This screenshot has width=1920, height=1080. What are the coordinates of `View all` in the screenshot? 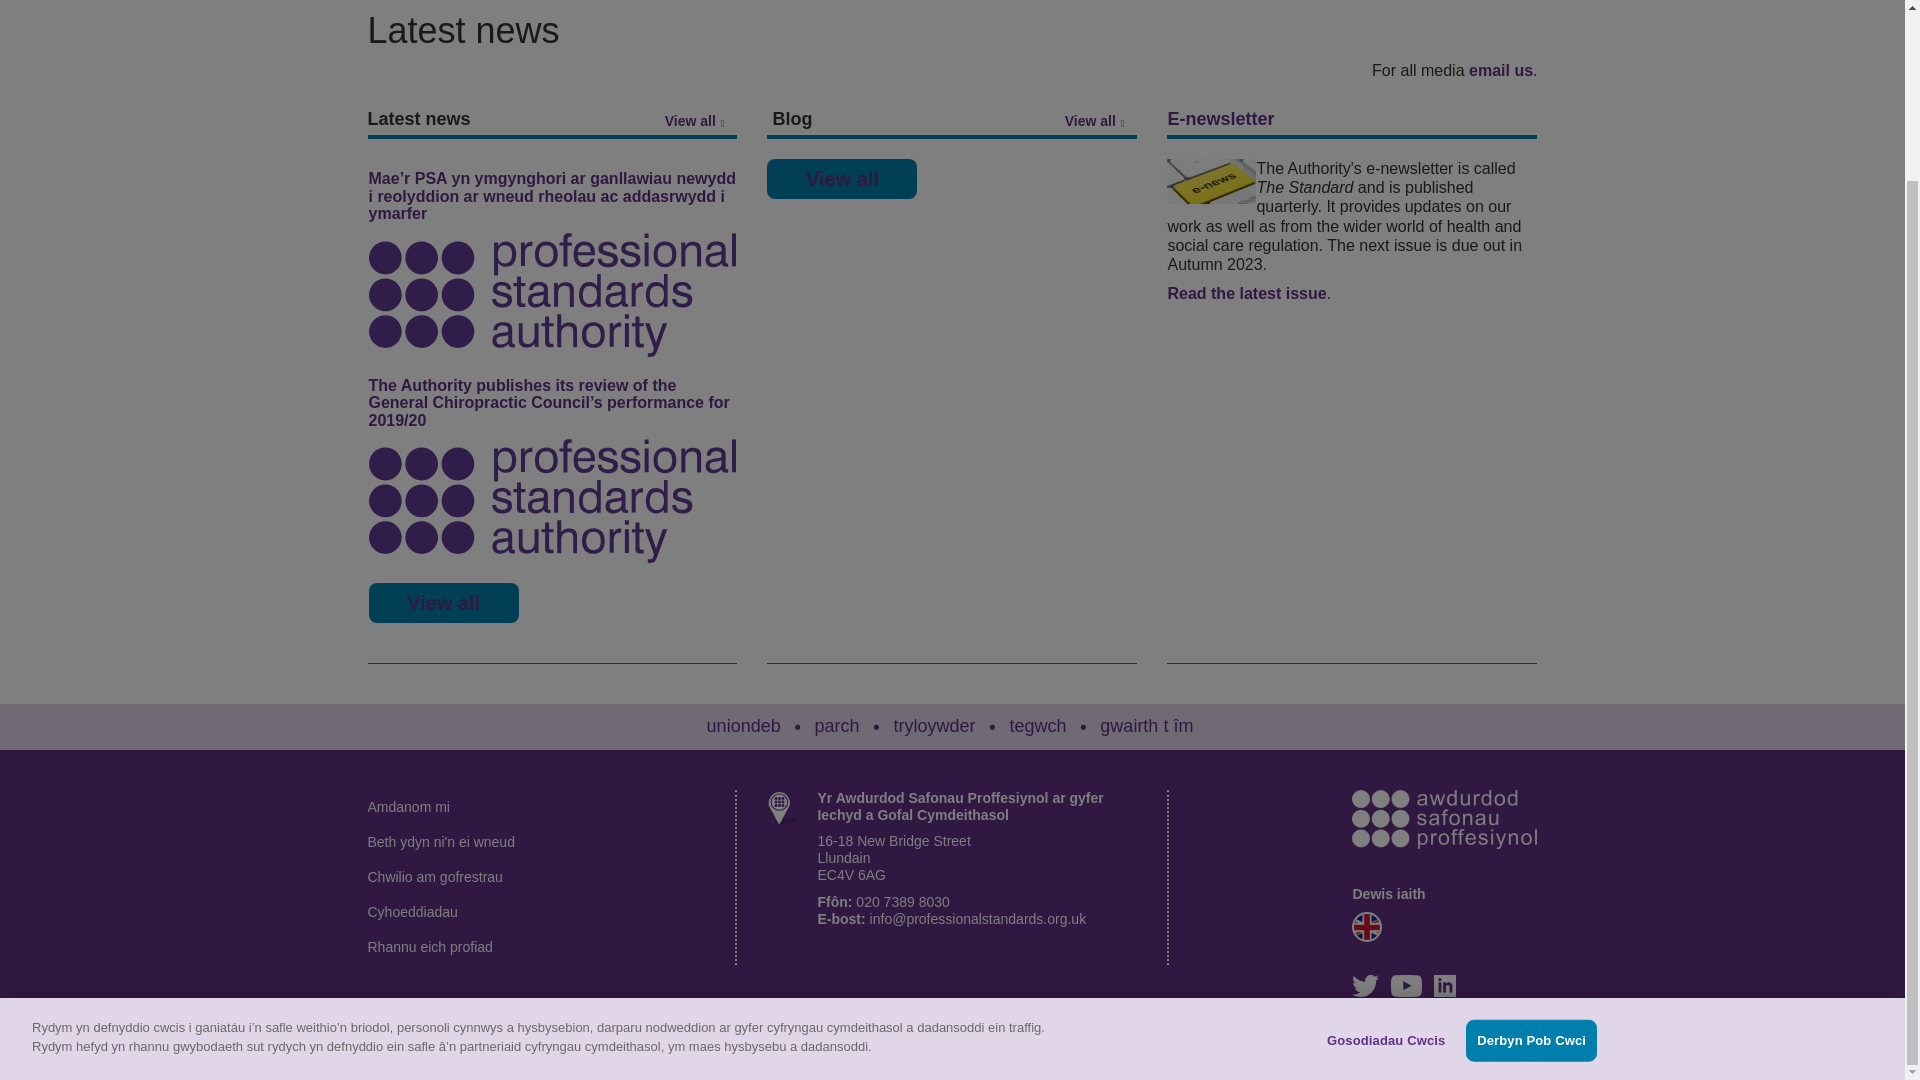 It's located at (700, 122).